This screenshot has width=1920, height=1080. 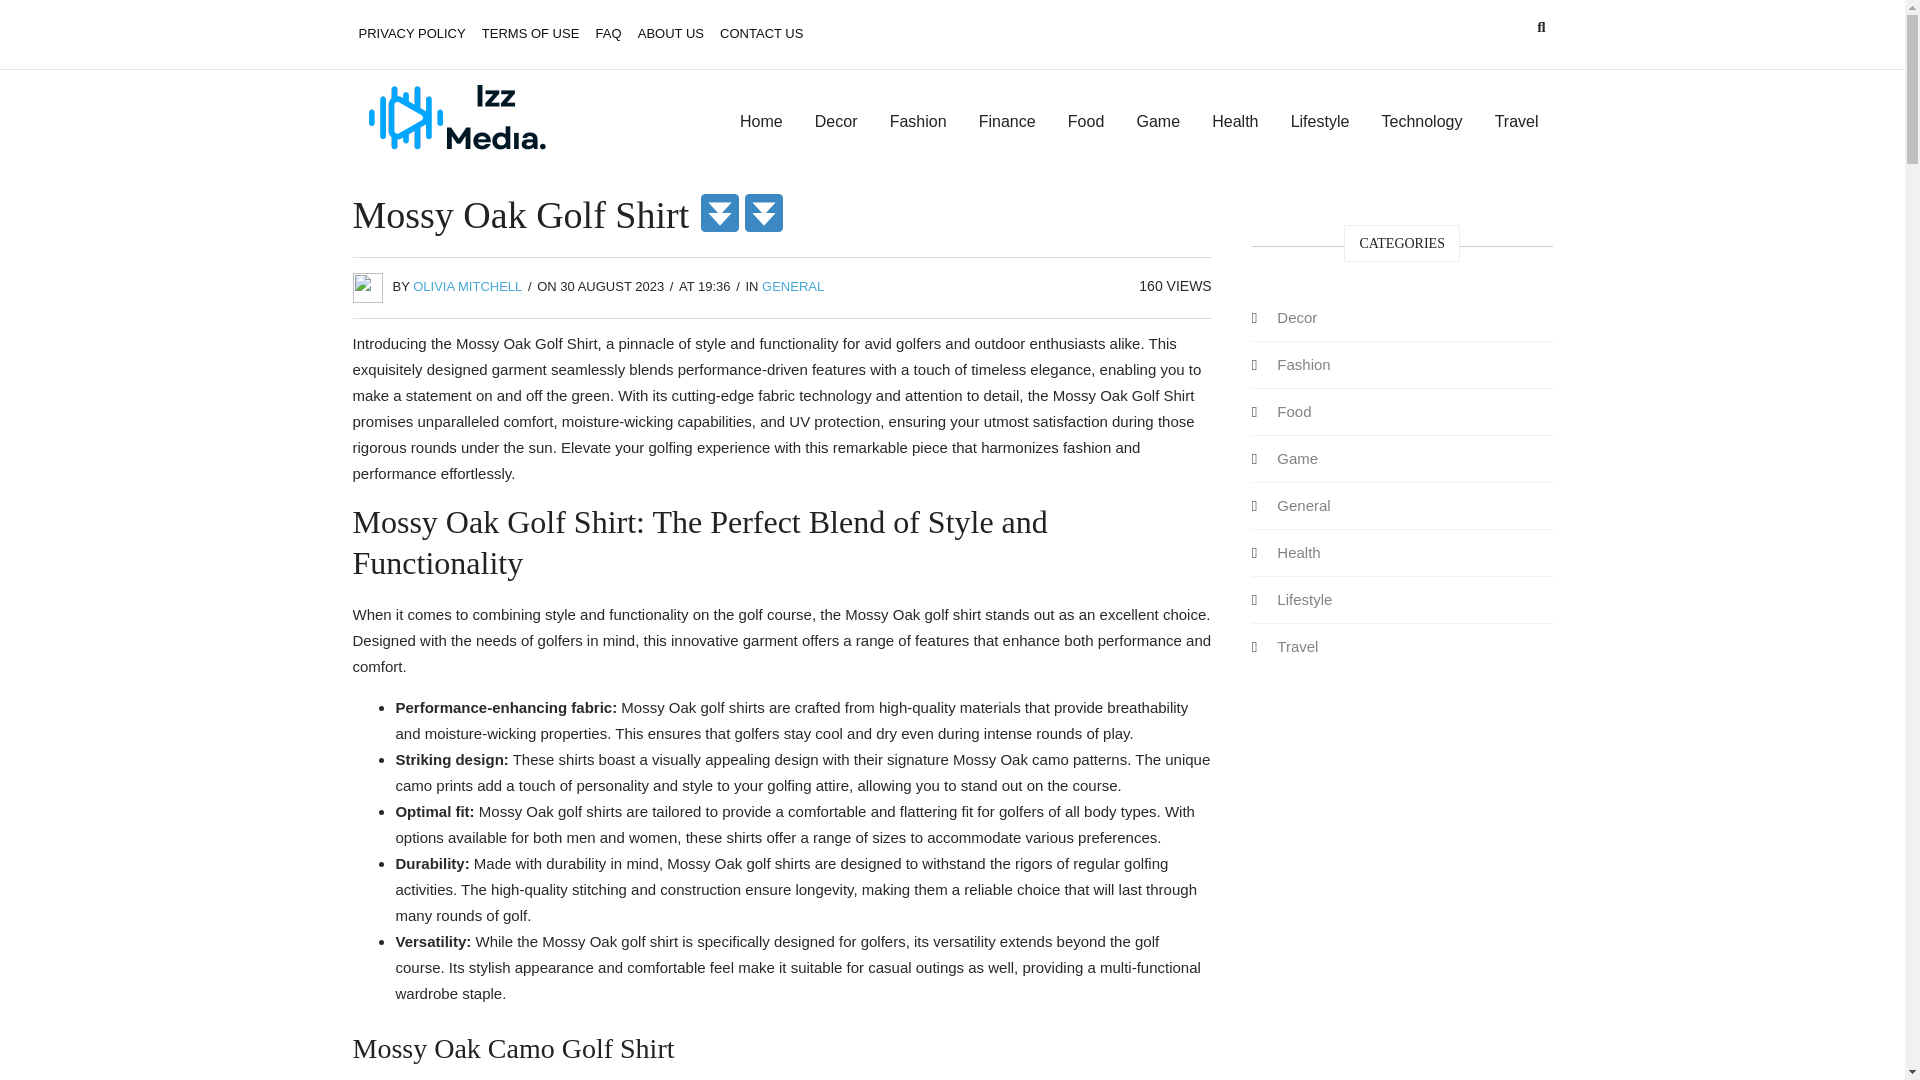 I want to click on Health, so click(x=1298, y=552).